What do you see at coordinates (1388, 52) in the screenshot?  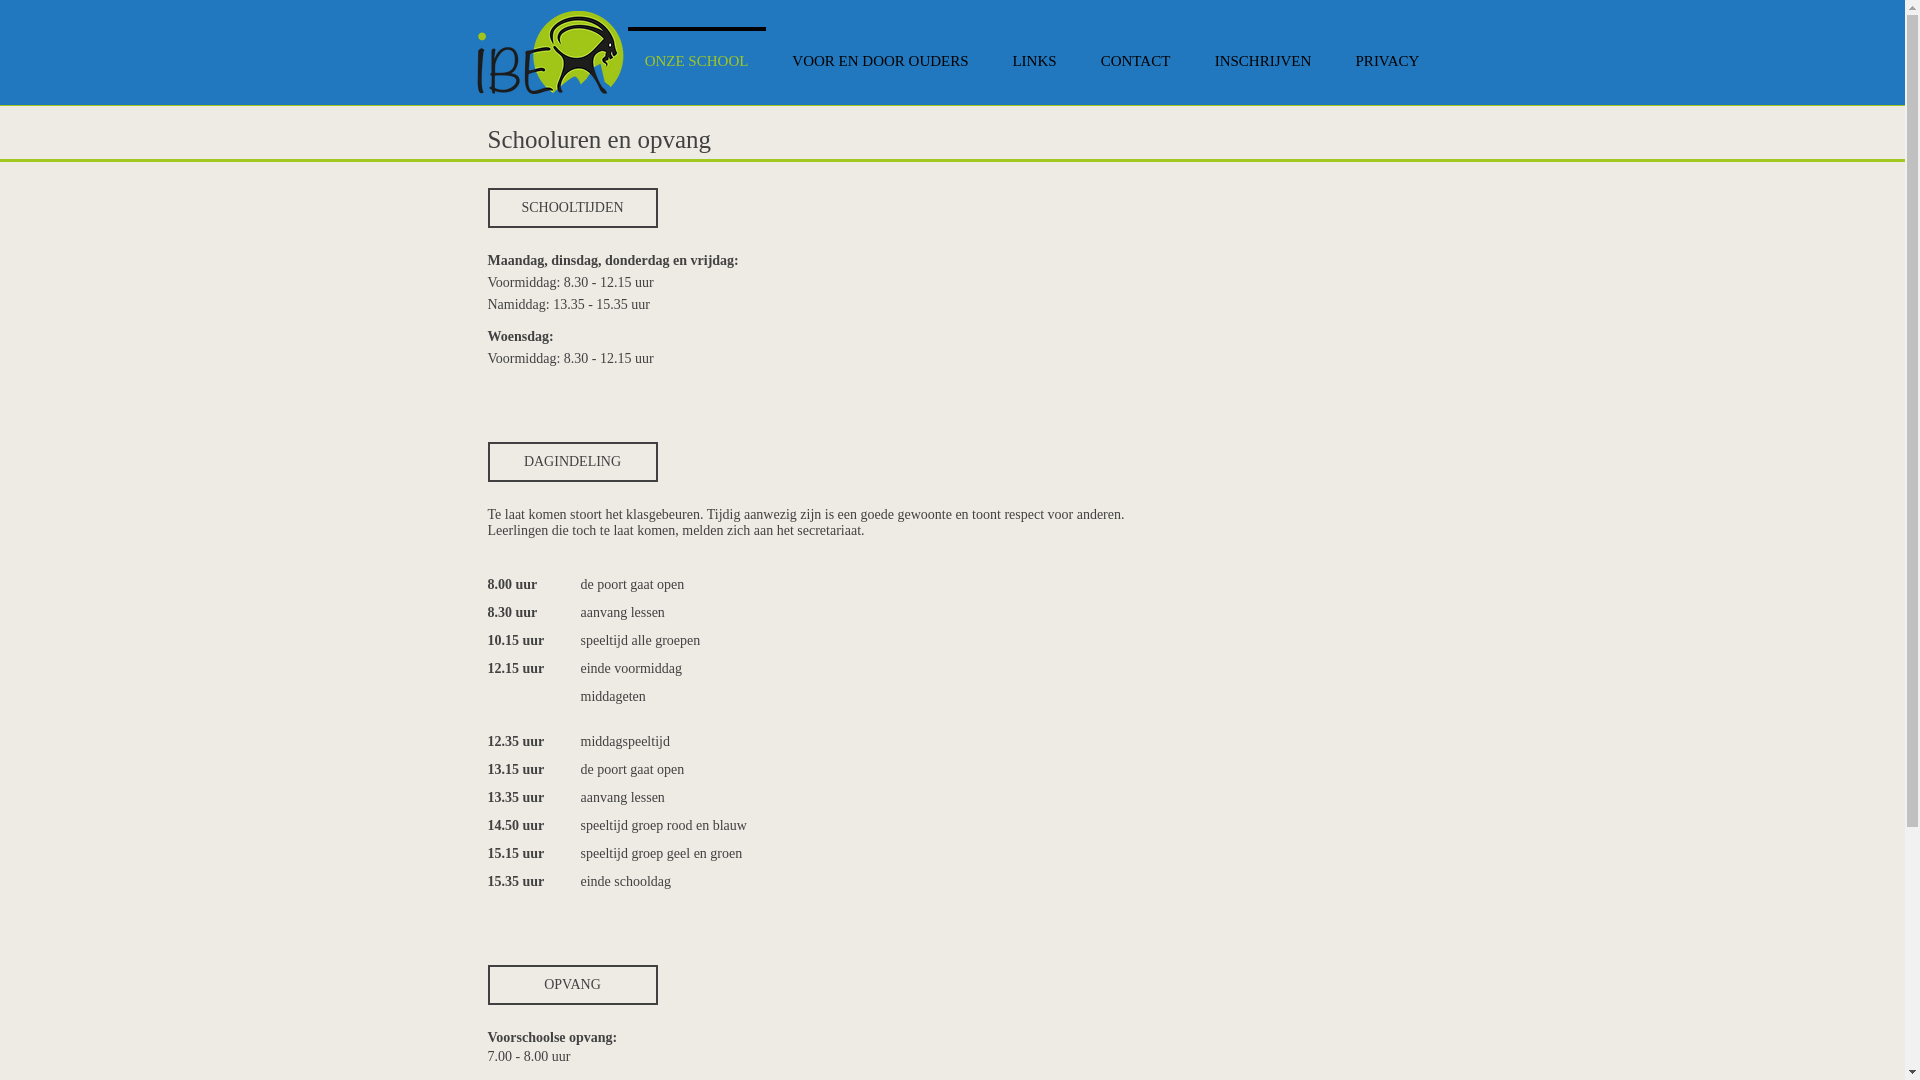 I see `PRIVACY` at bounding box center [1388, 52].